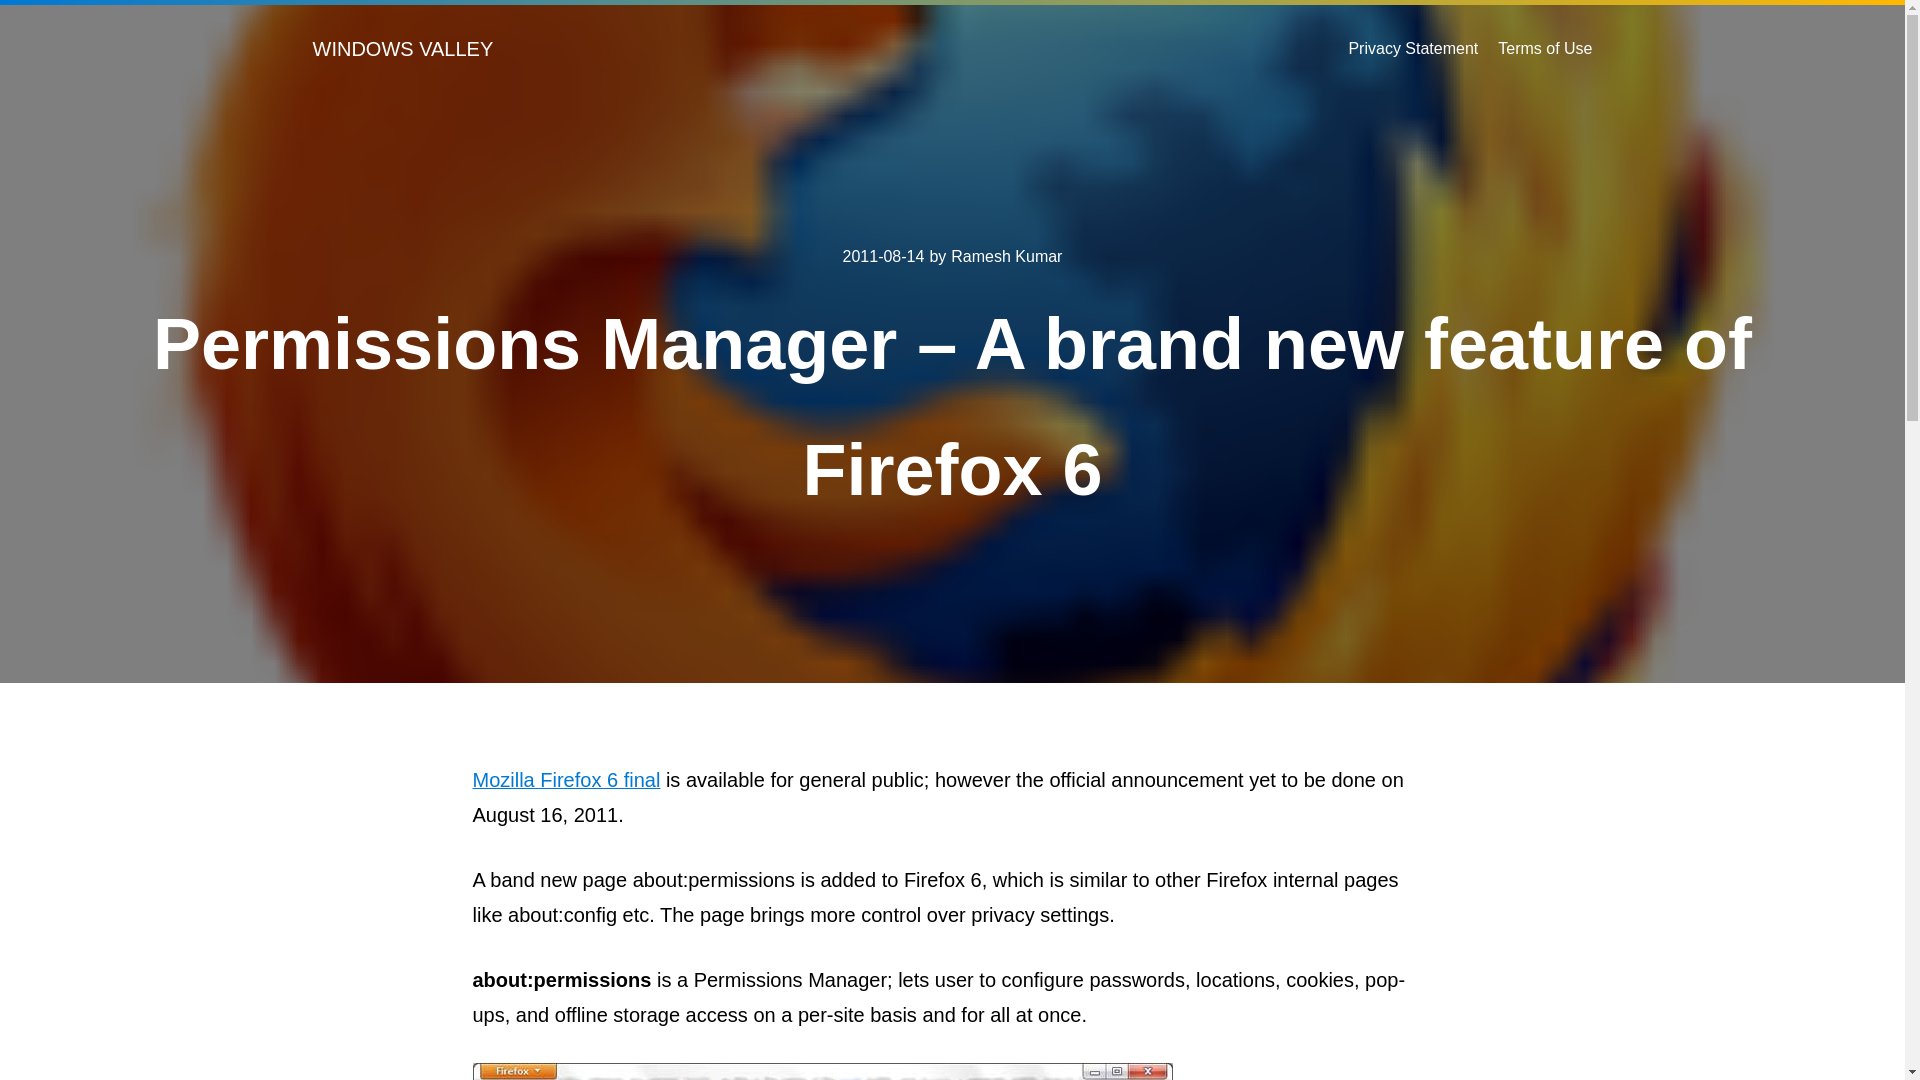 The image size is (1920, 1080). I want to click on Privacy Statement, so click(1412, 48).